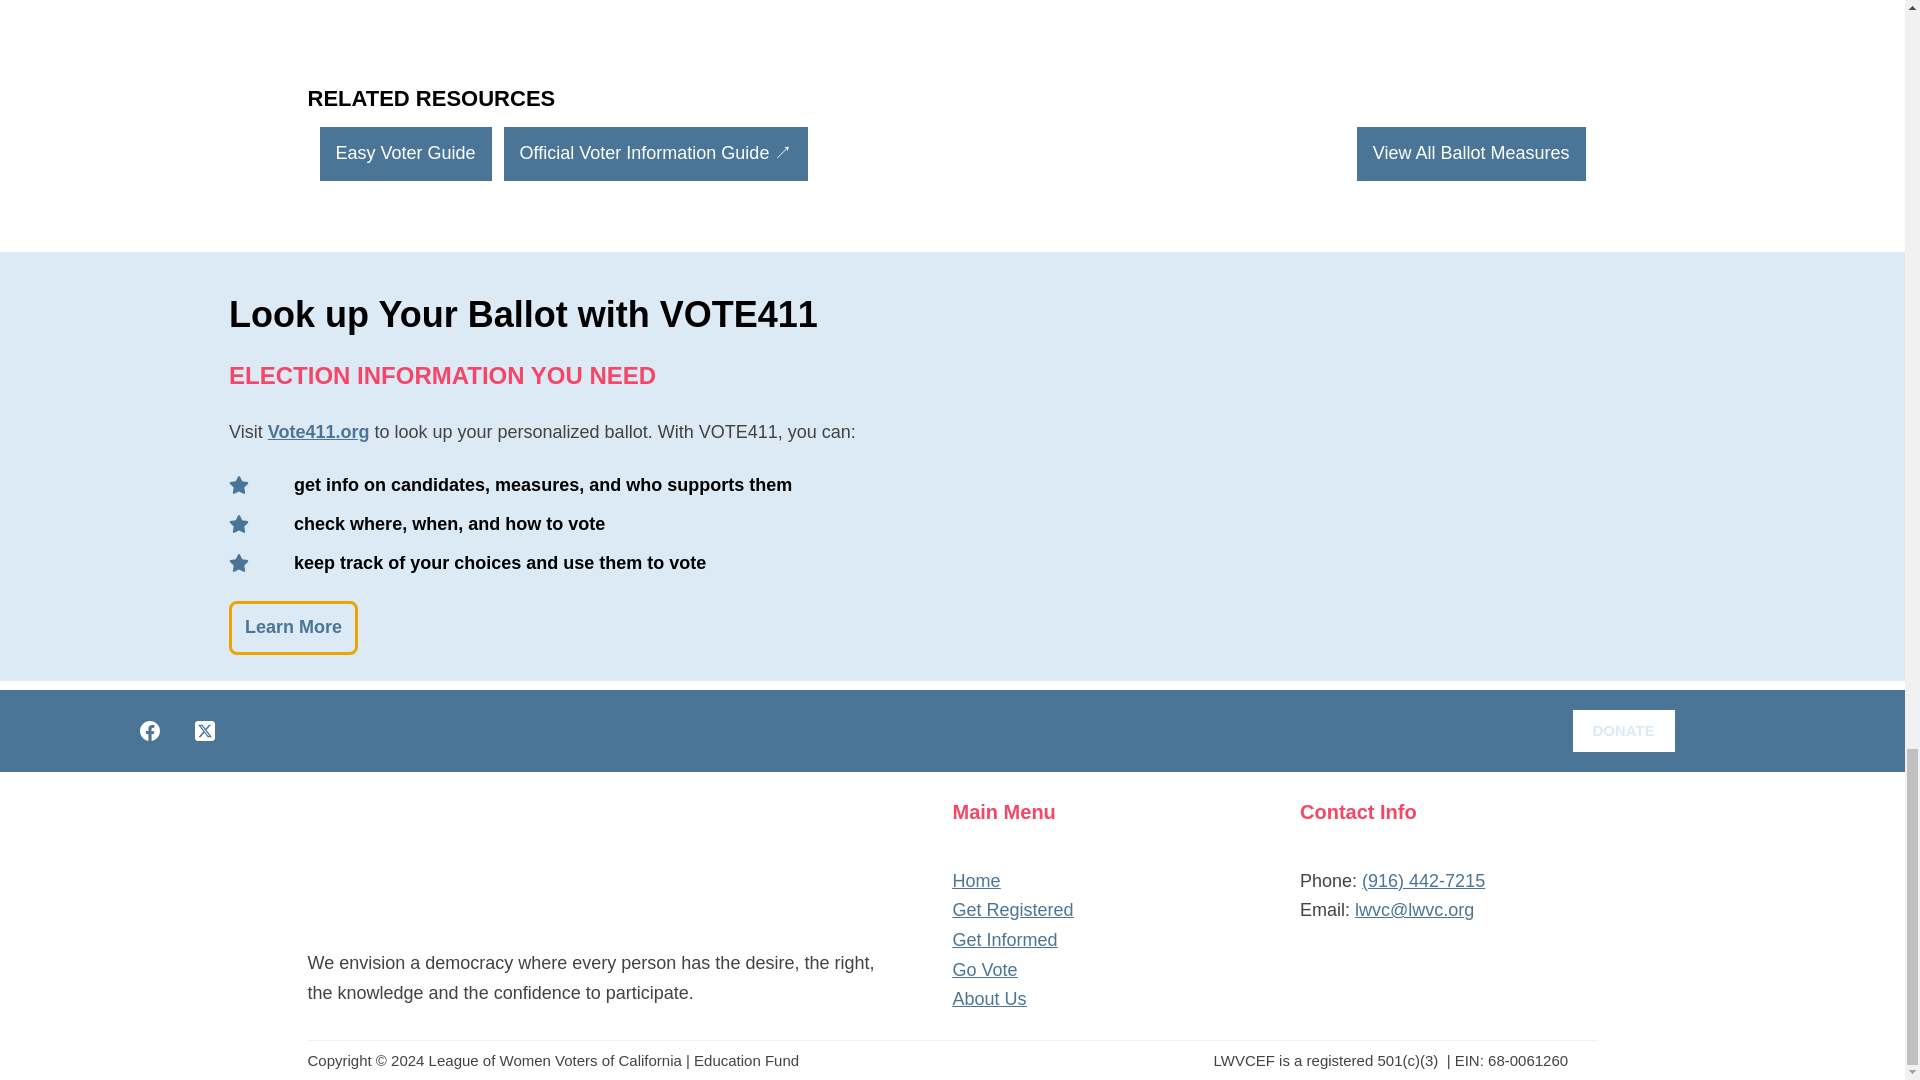 This screenshot has height=1080, width=1920. Describe the element at coordinates (302, 432) in the screenshot. I see `Vote411` at that location.